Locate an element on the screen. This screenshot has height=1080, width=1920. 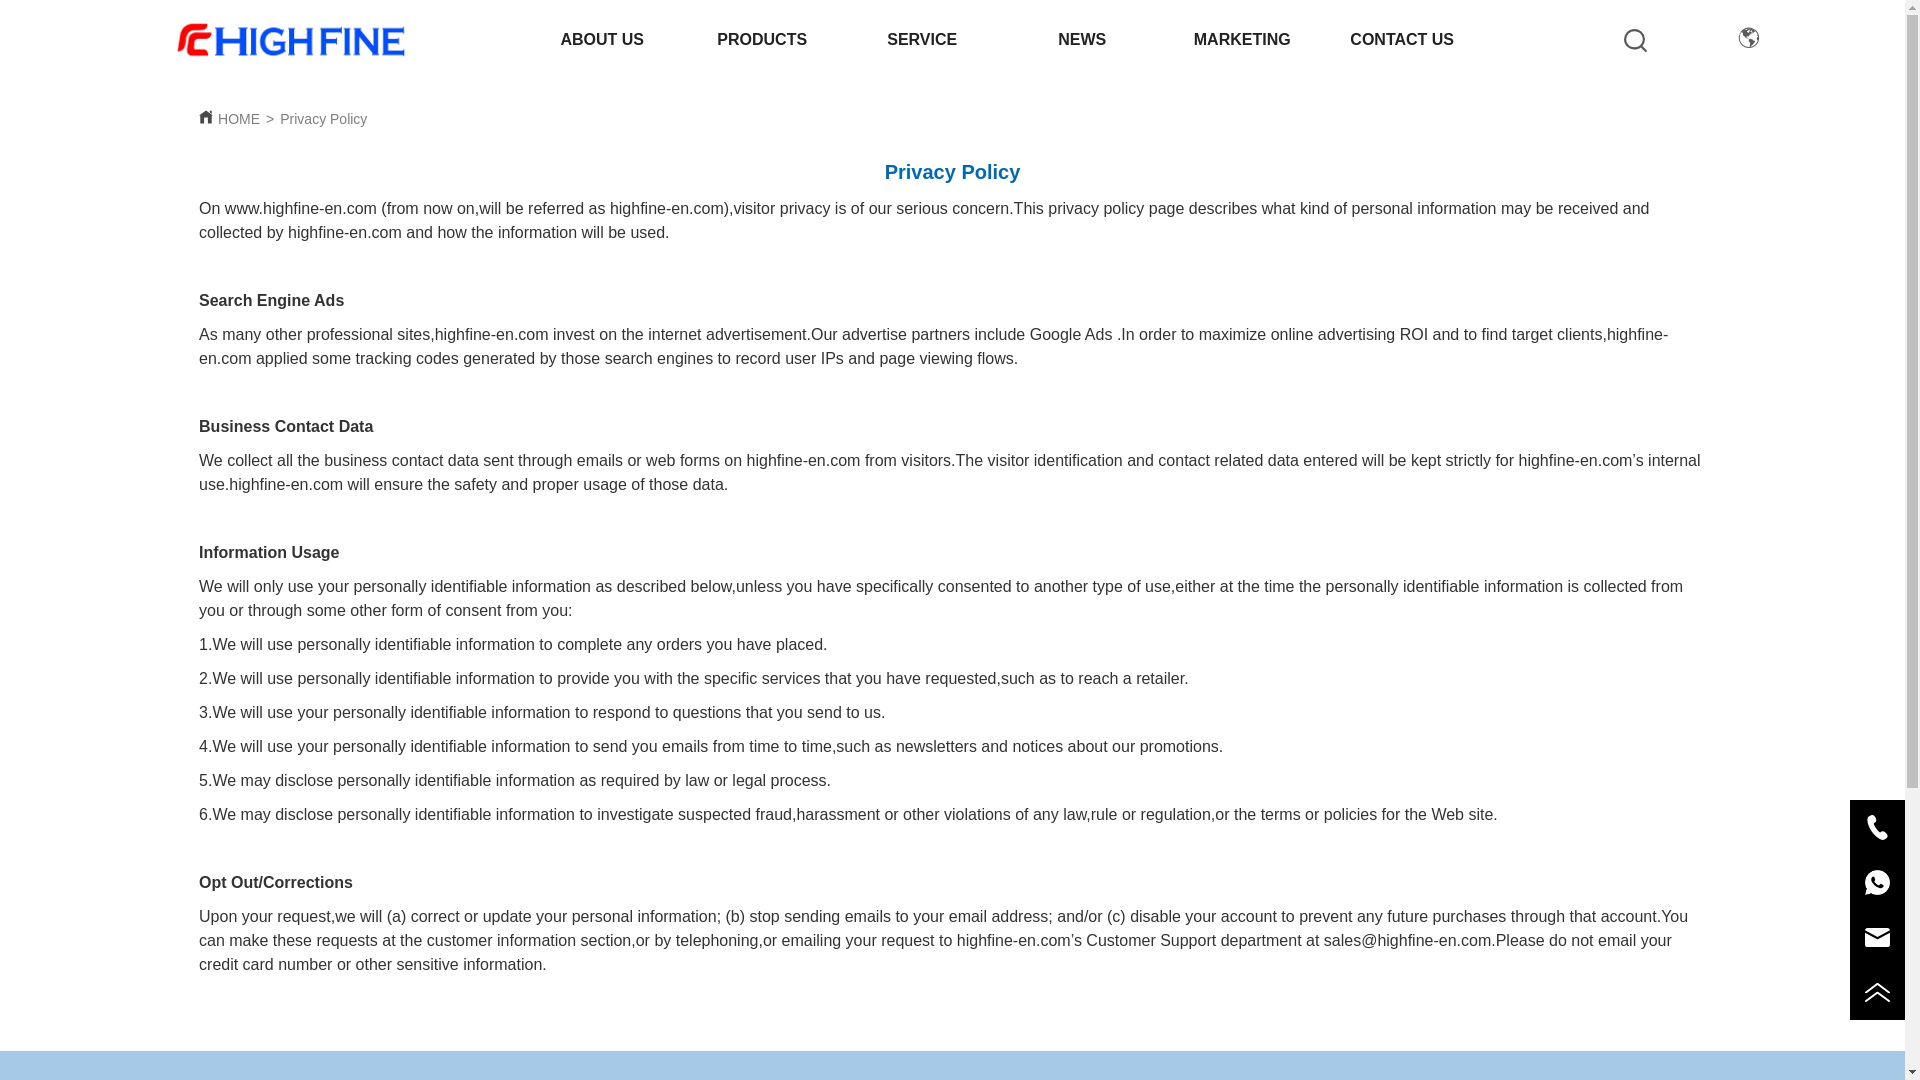
CONTACT US is located at coordinates (1402, 40).